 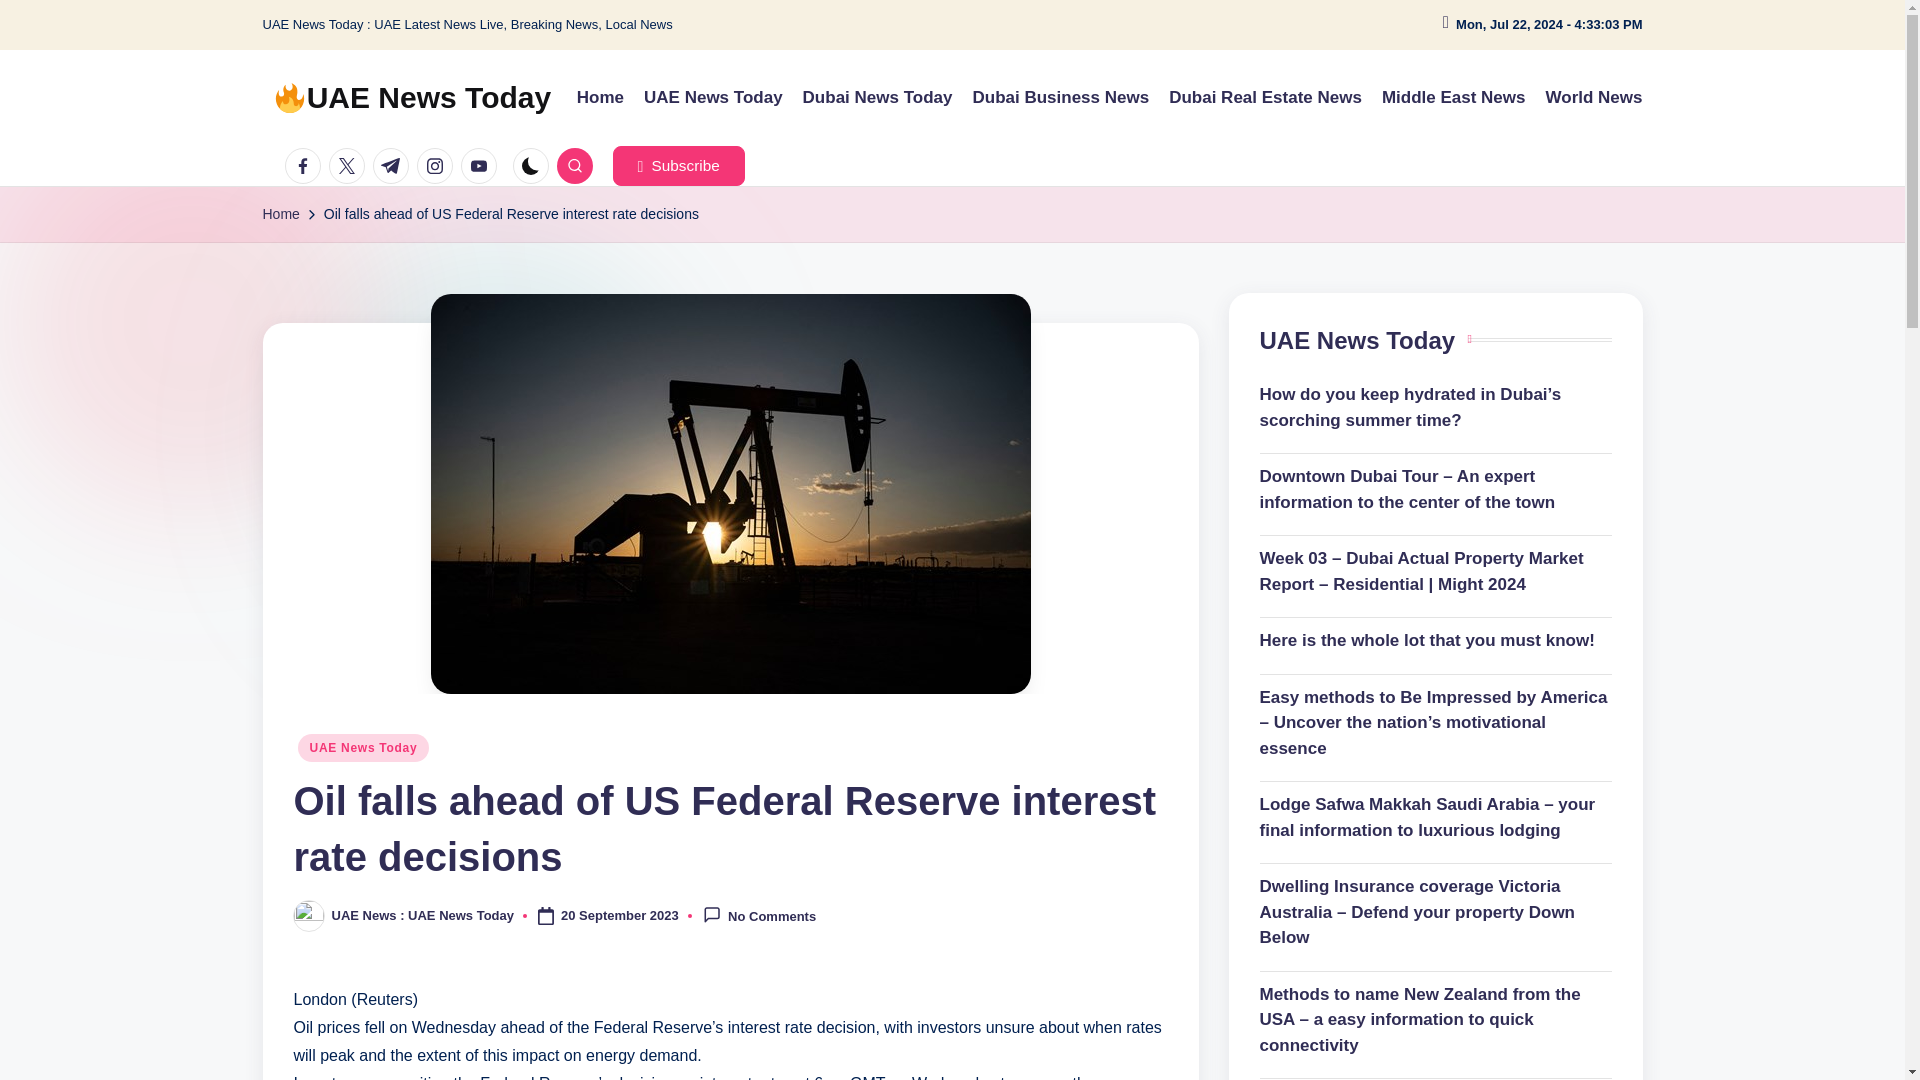 What do you see at coordinates (713, 98) in the screenshot?
I see `UAE News Today` at bounding box center [713, 98].